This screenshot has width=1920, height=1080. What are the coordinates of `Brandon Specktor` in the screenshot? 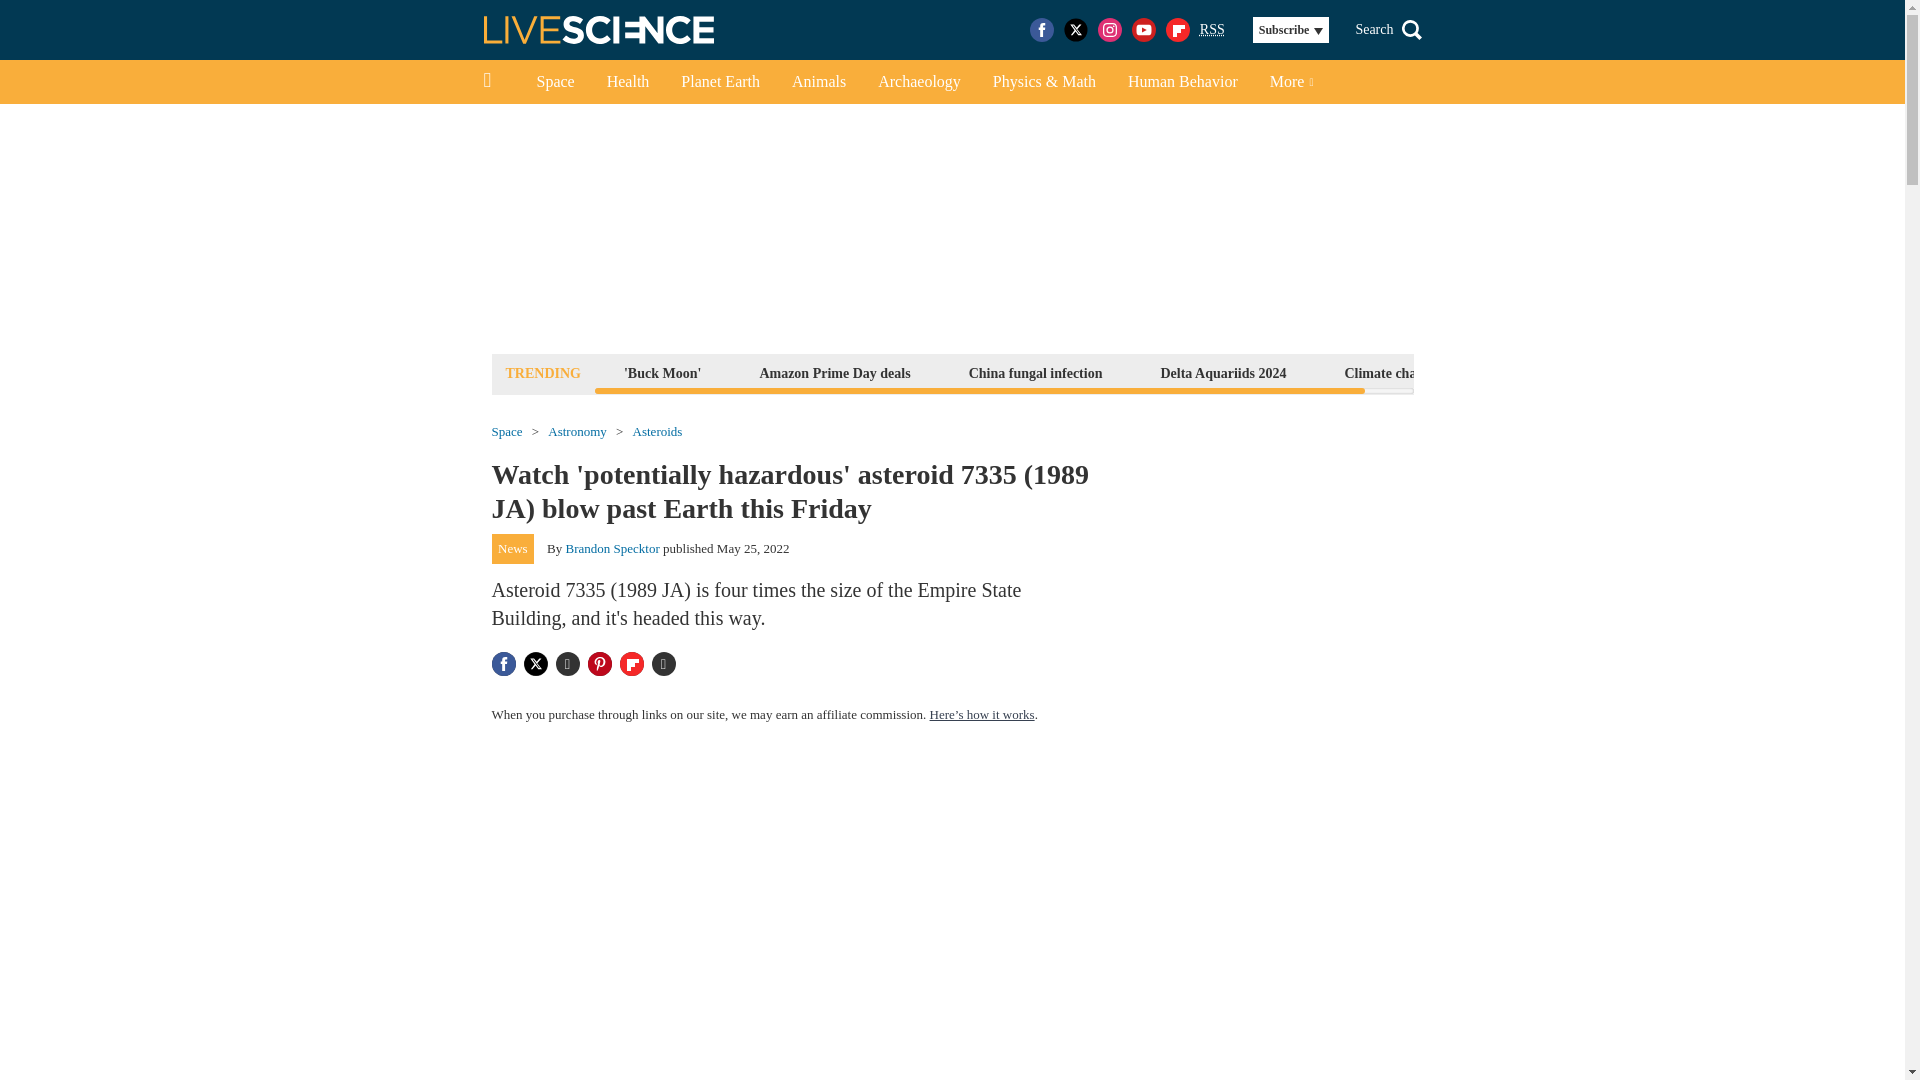 It's located at (613, 548).